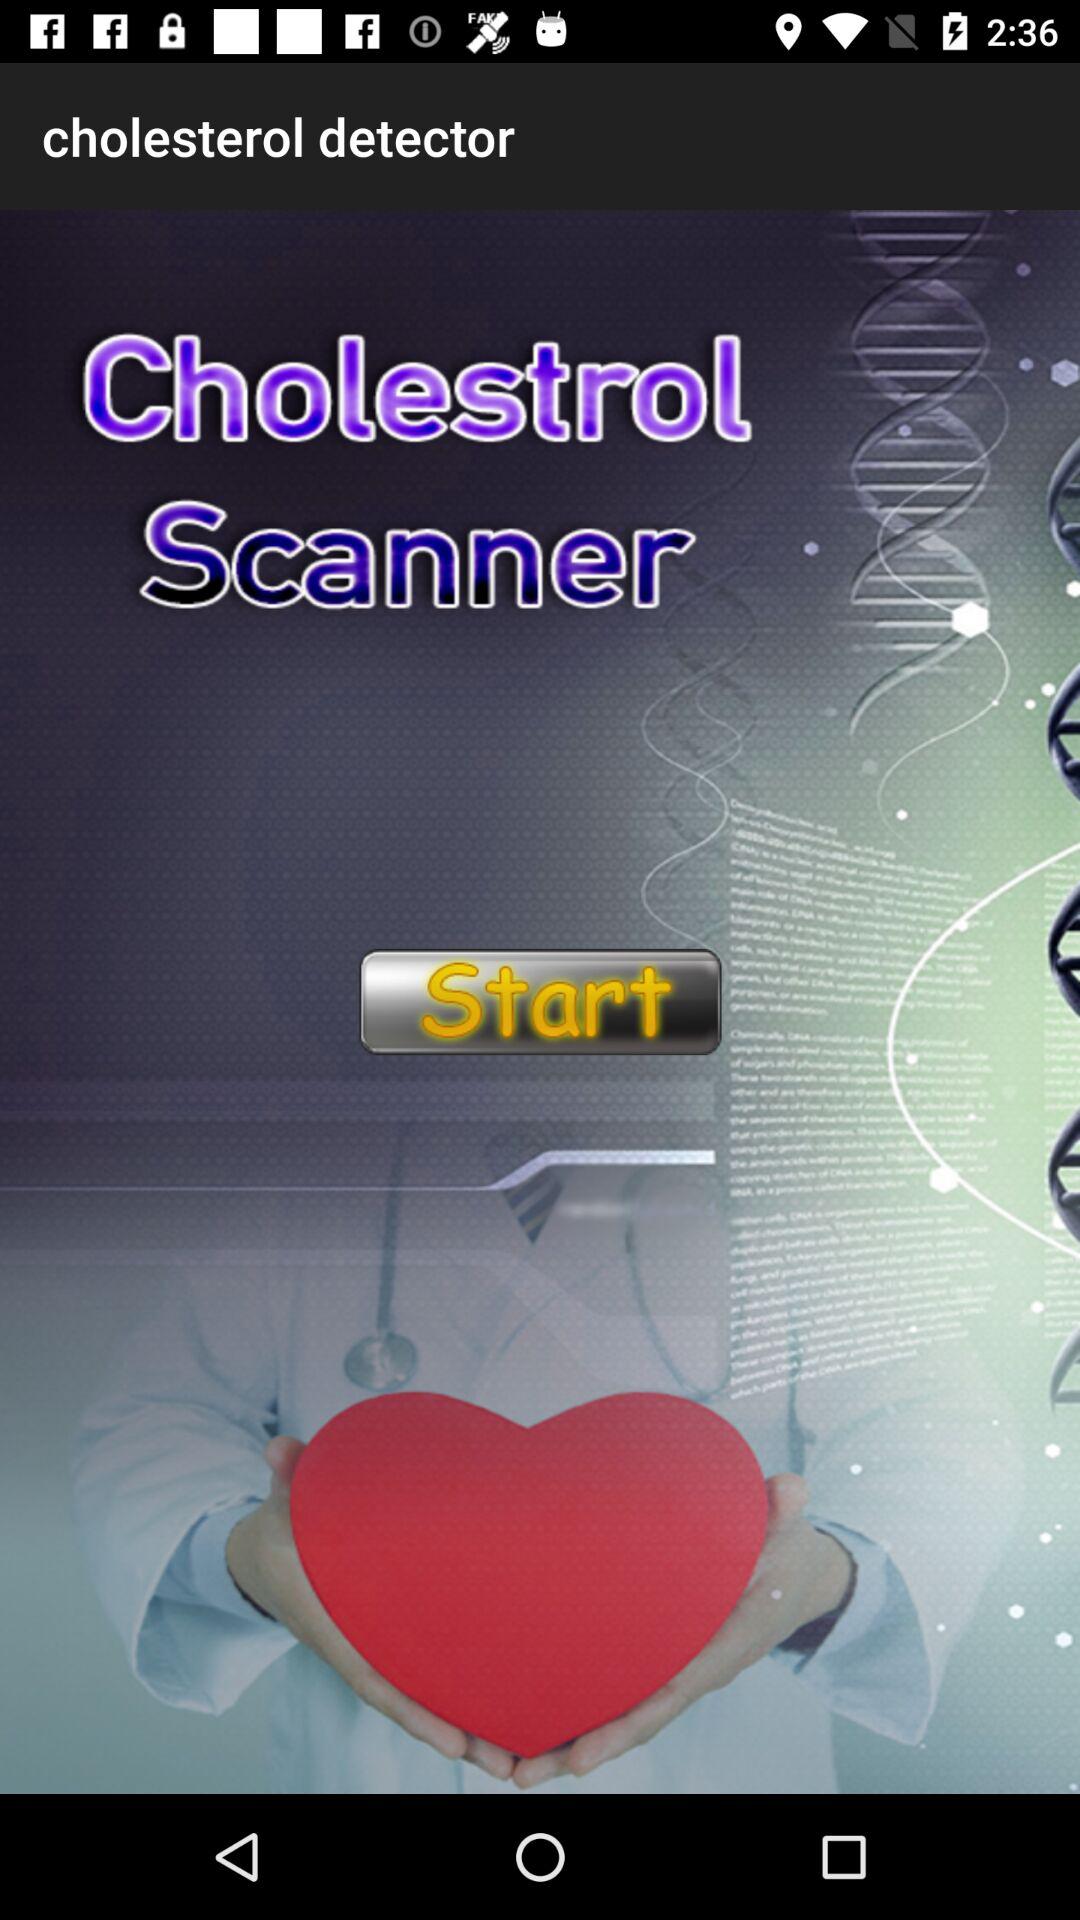  I want to click on start the scanner, so click(539, 1002).